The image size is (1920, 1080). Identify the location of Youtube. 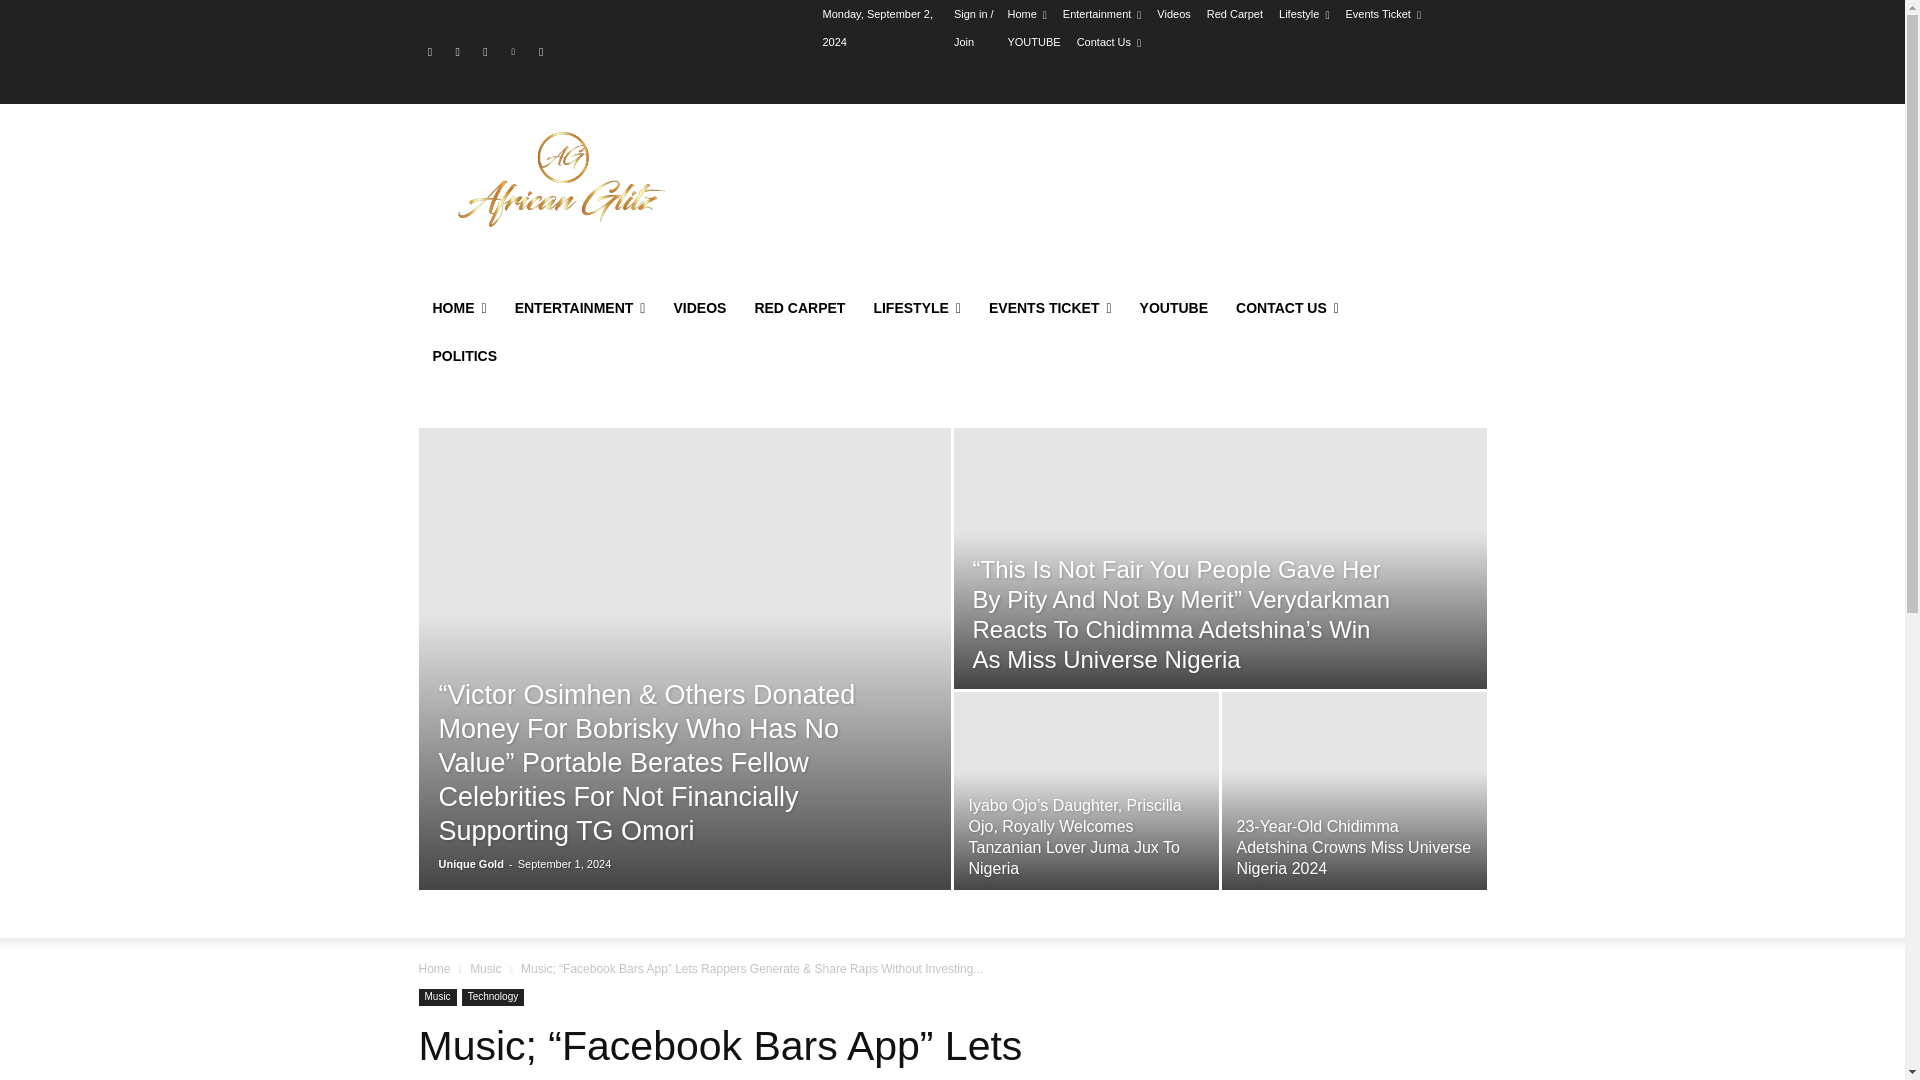
(540, 52).